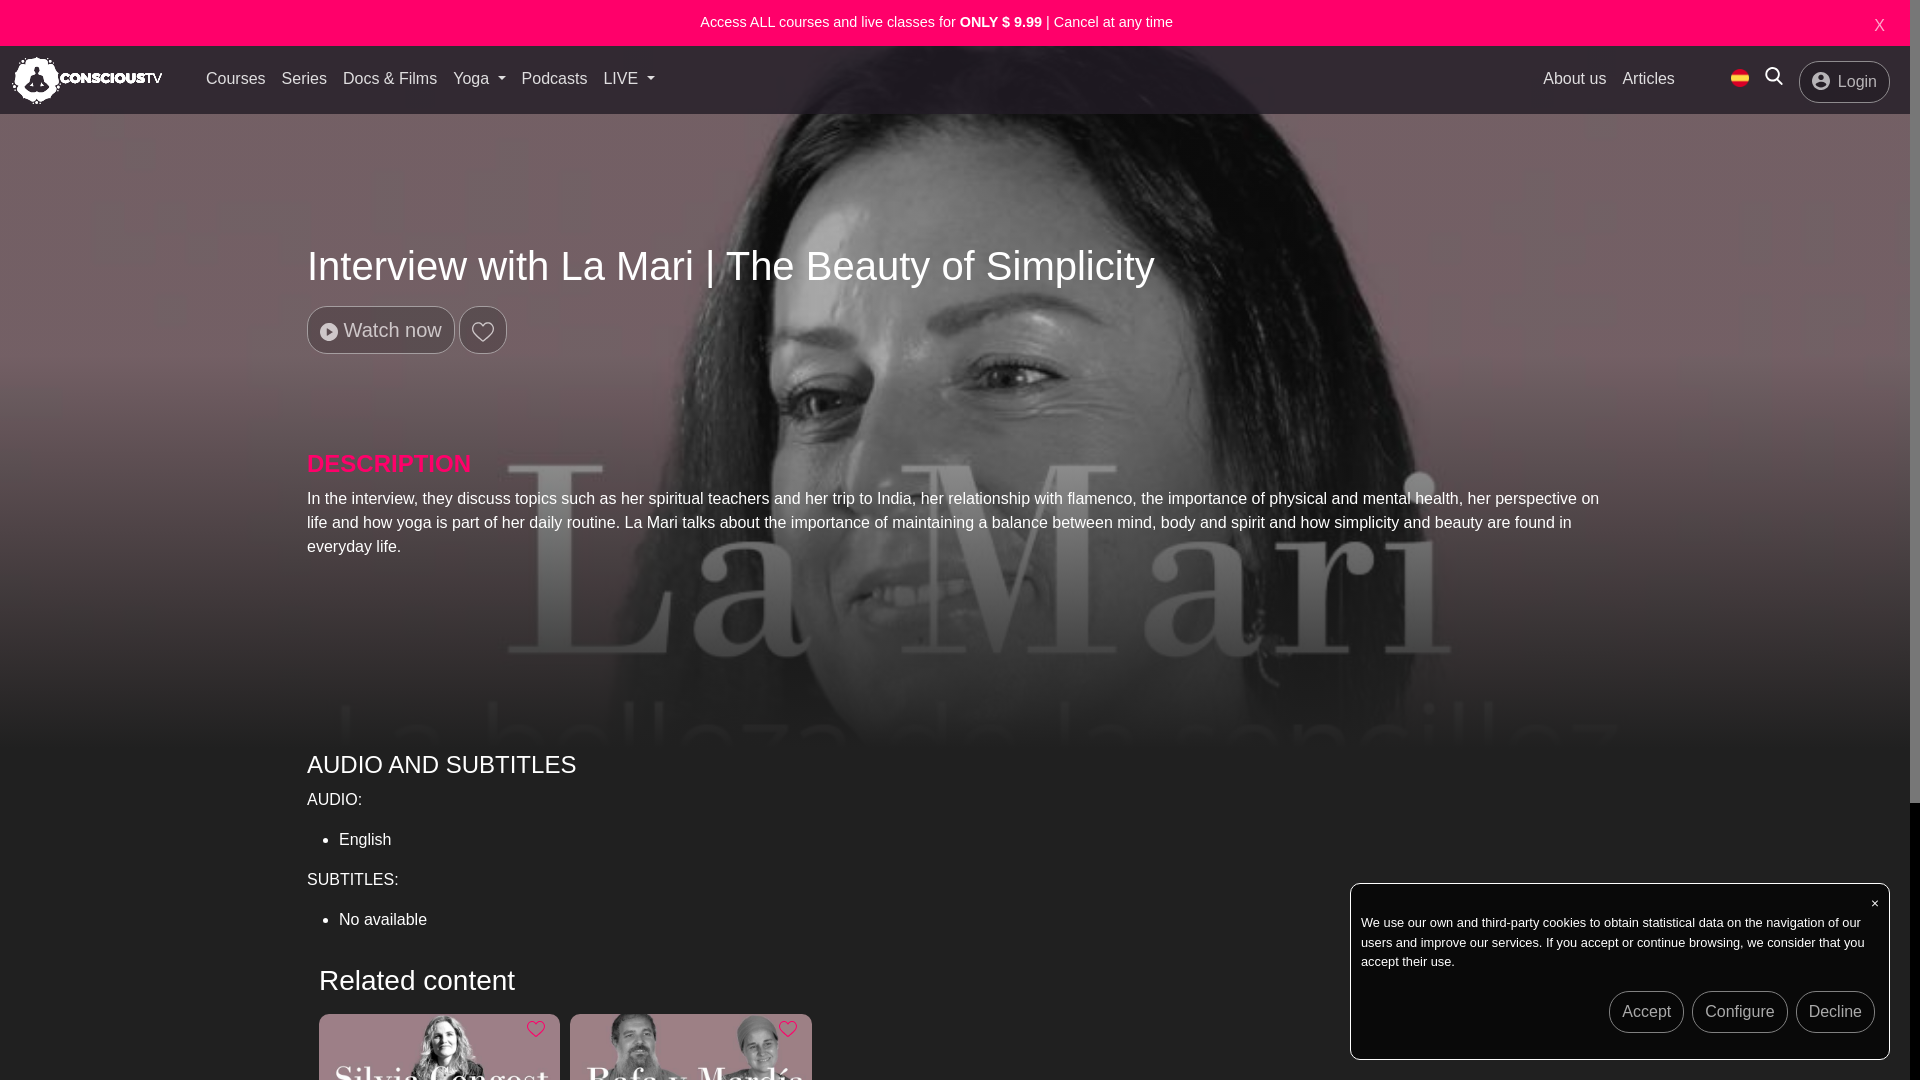  What do you see at coordinates (439, 1047) in the screenshot?
I see `Silvia Congost: Self-esteem and emotional dependence` at bounding box center [439, 1047].